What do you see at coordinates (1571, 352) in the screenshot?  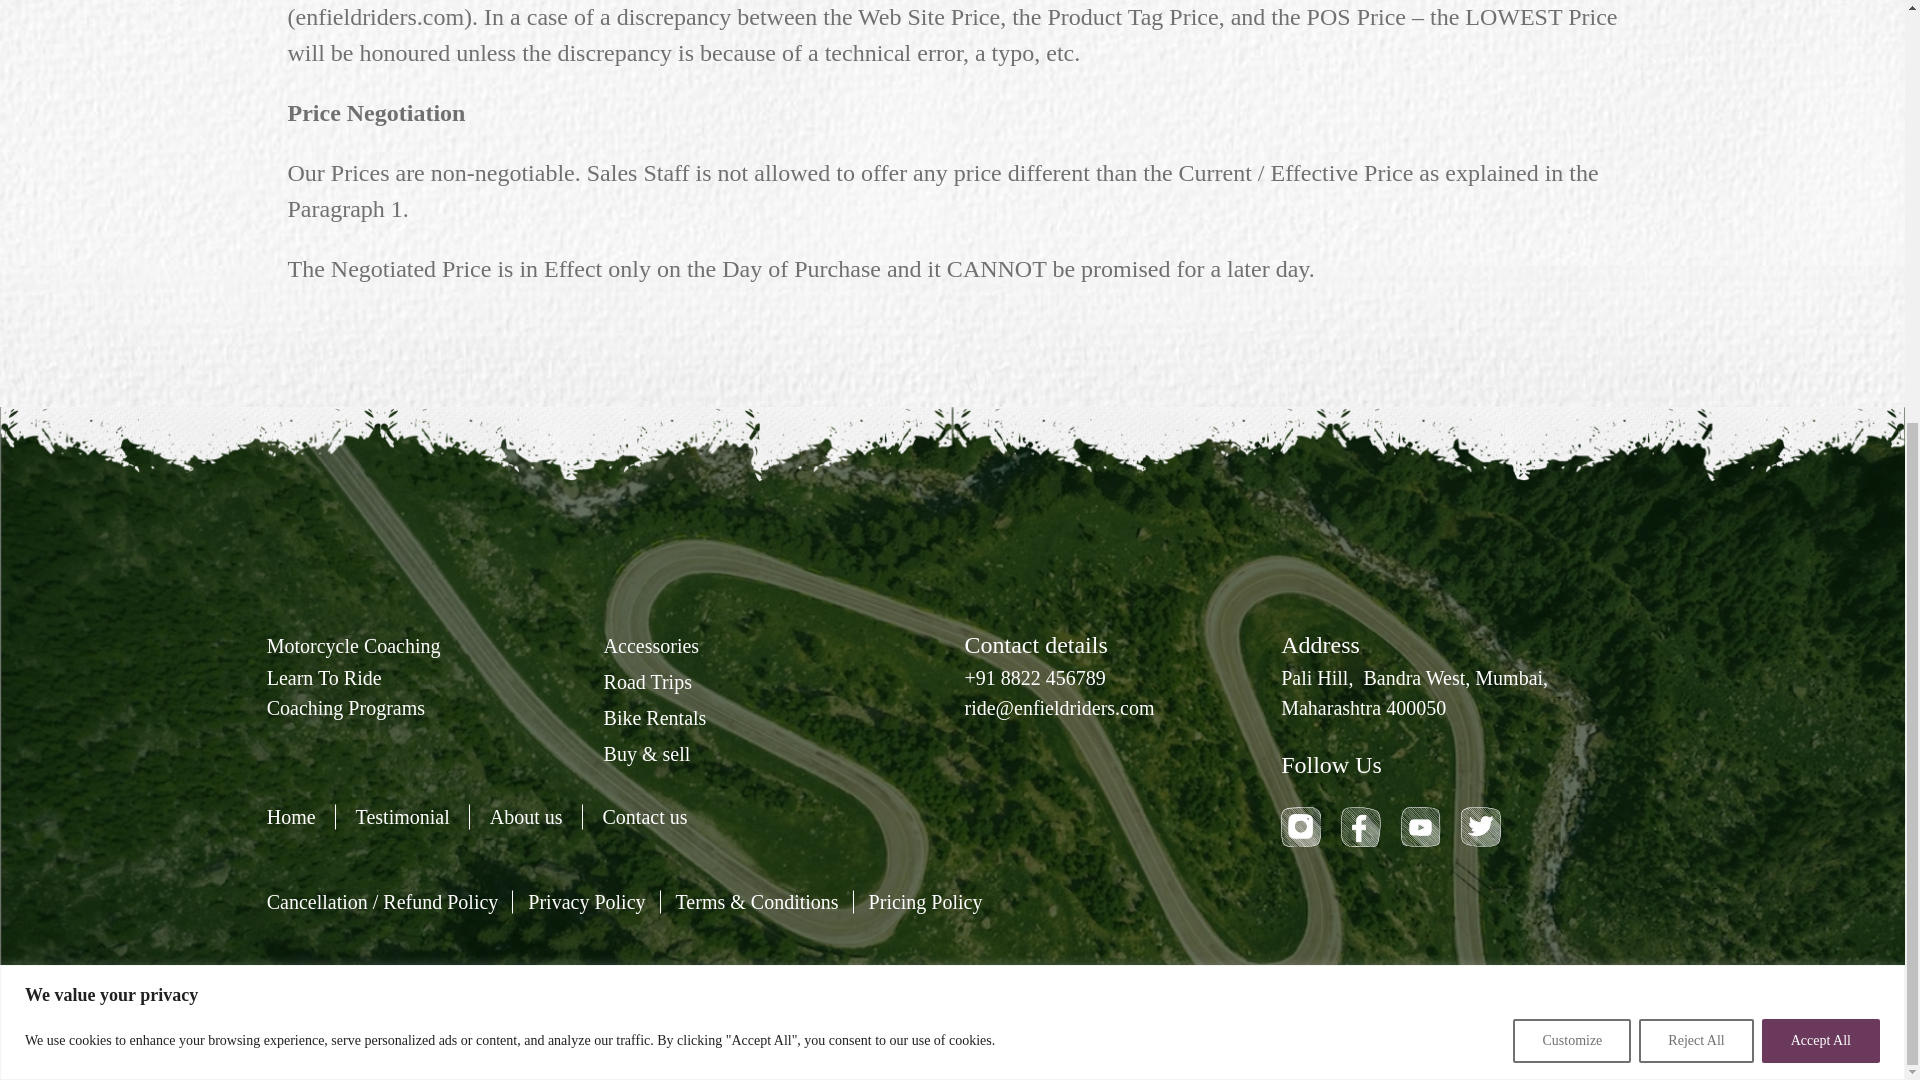 I see `Customize` at bounding box center [1571, 352].